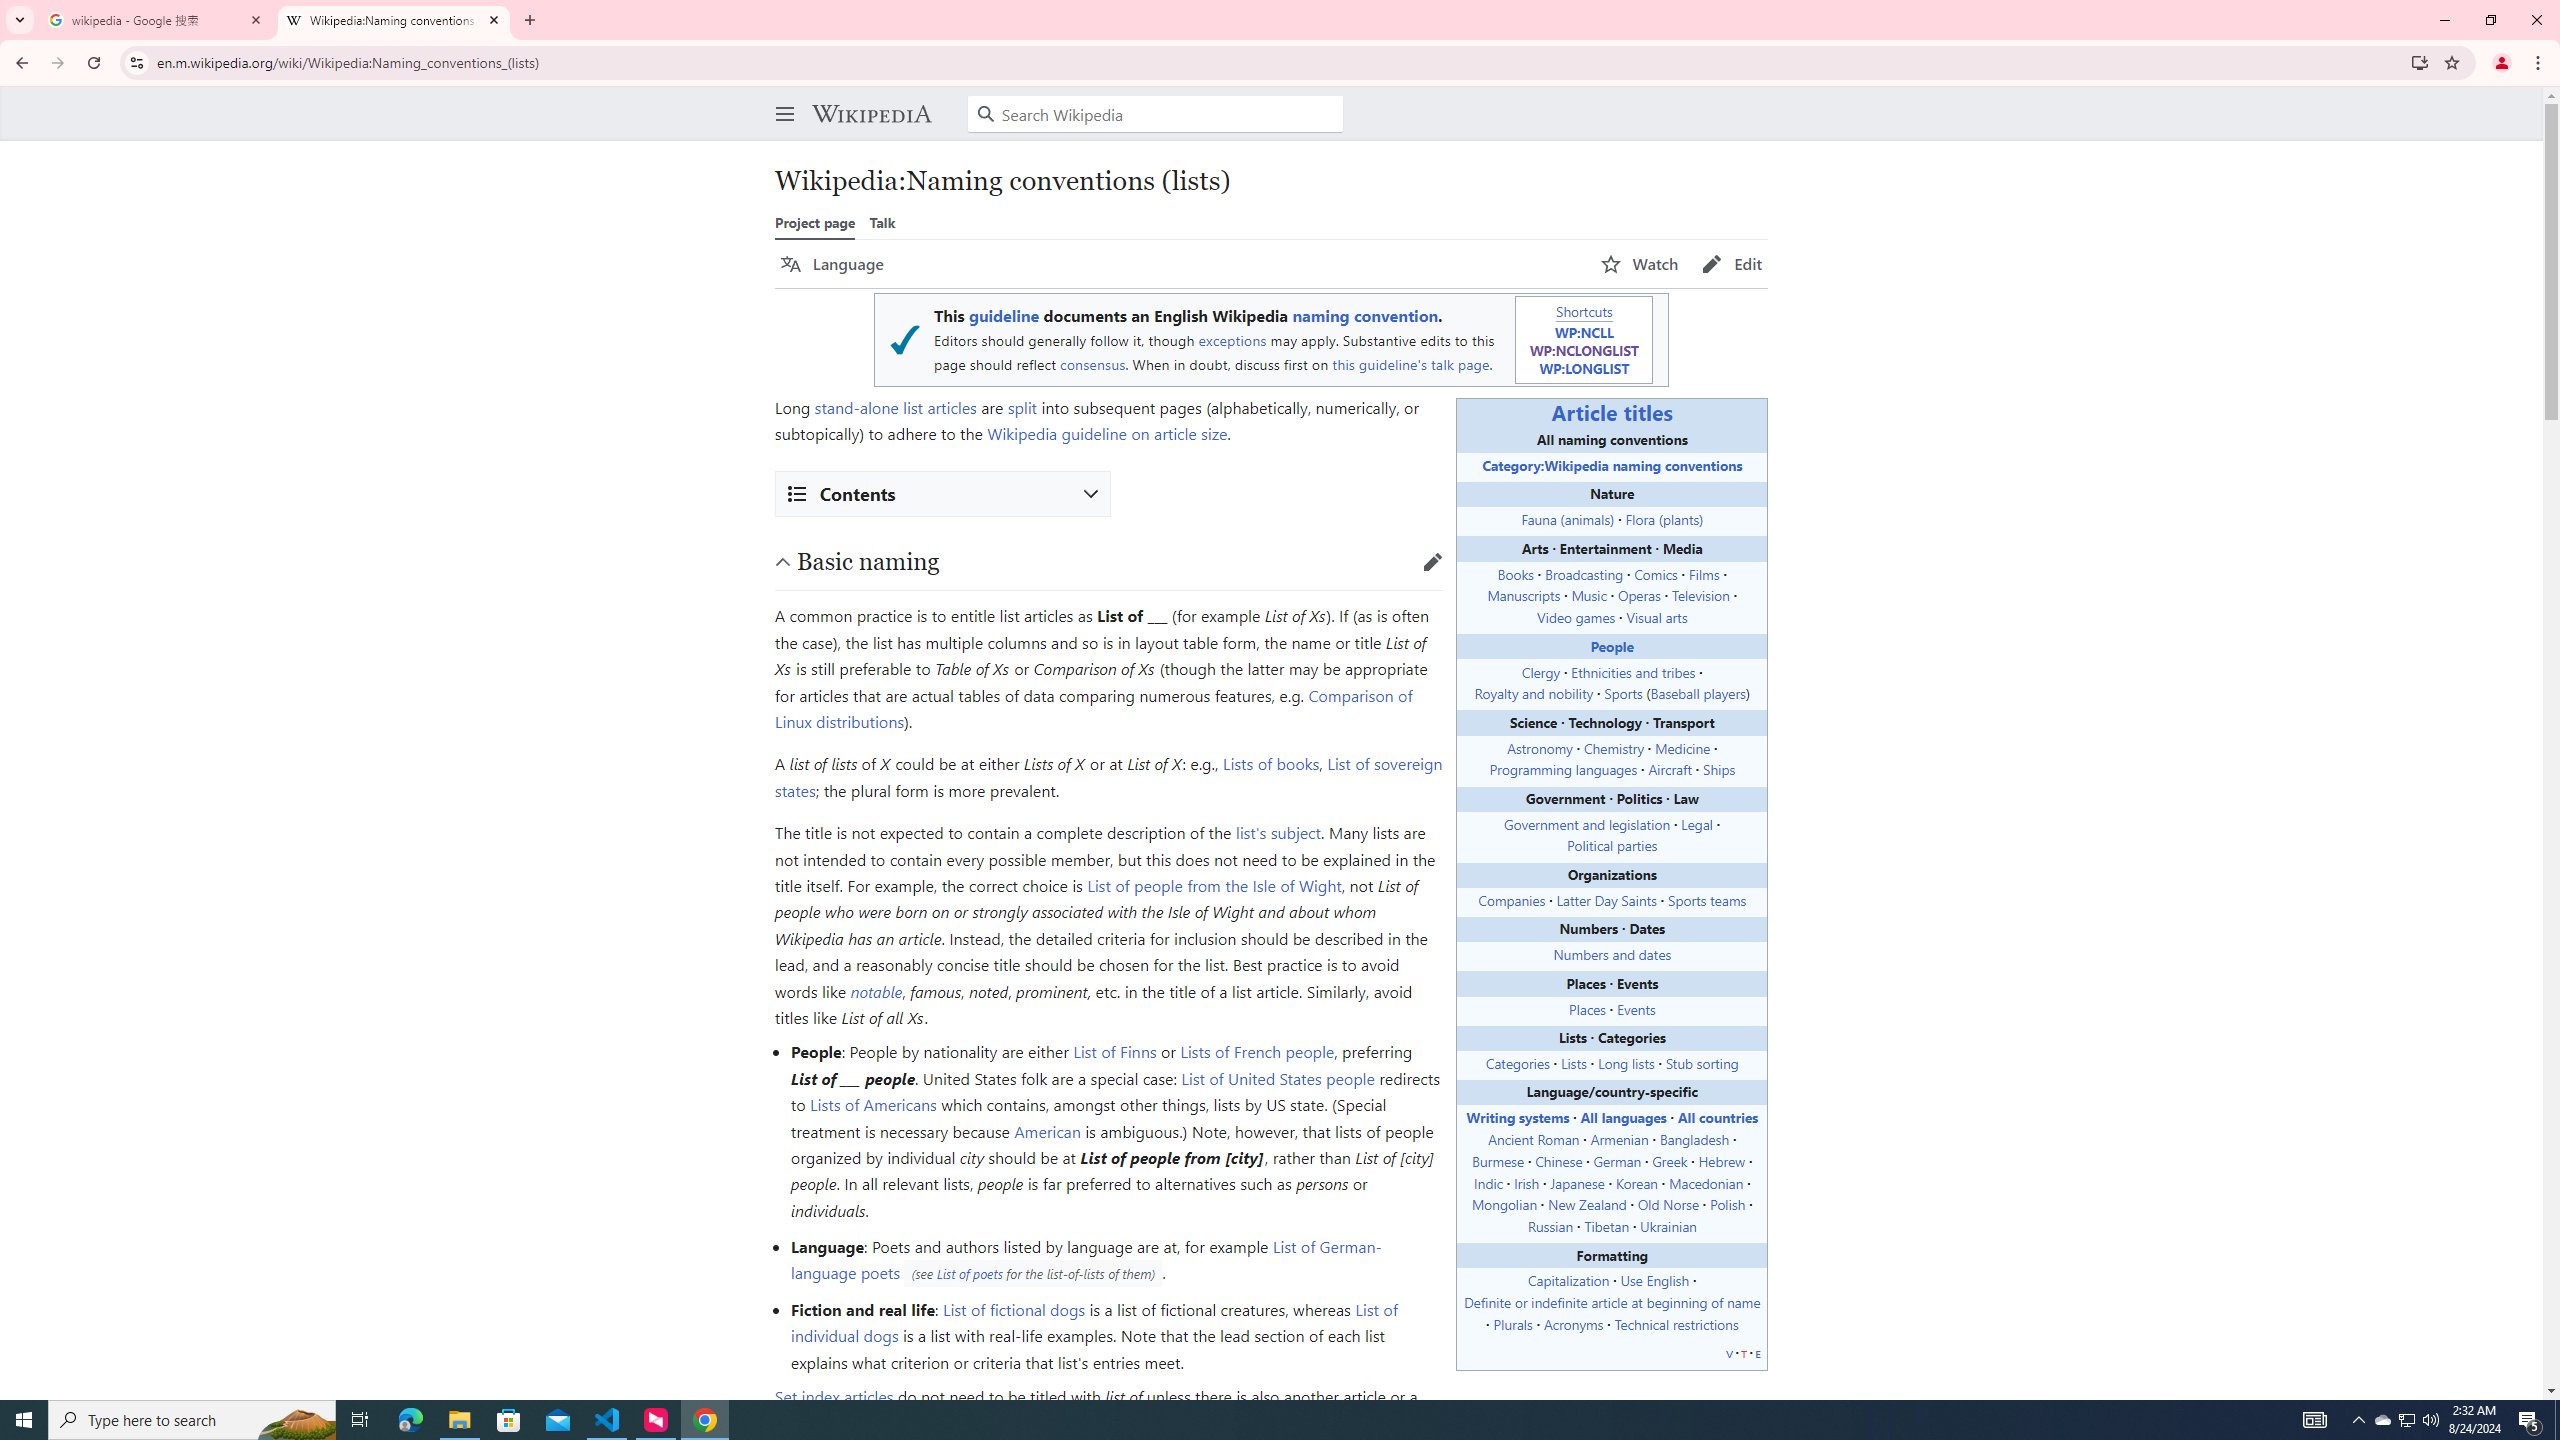 This screenshot has height=1440, width=2560. I want to click on Fauna (animals), so click(1568, 518).